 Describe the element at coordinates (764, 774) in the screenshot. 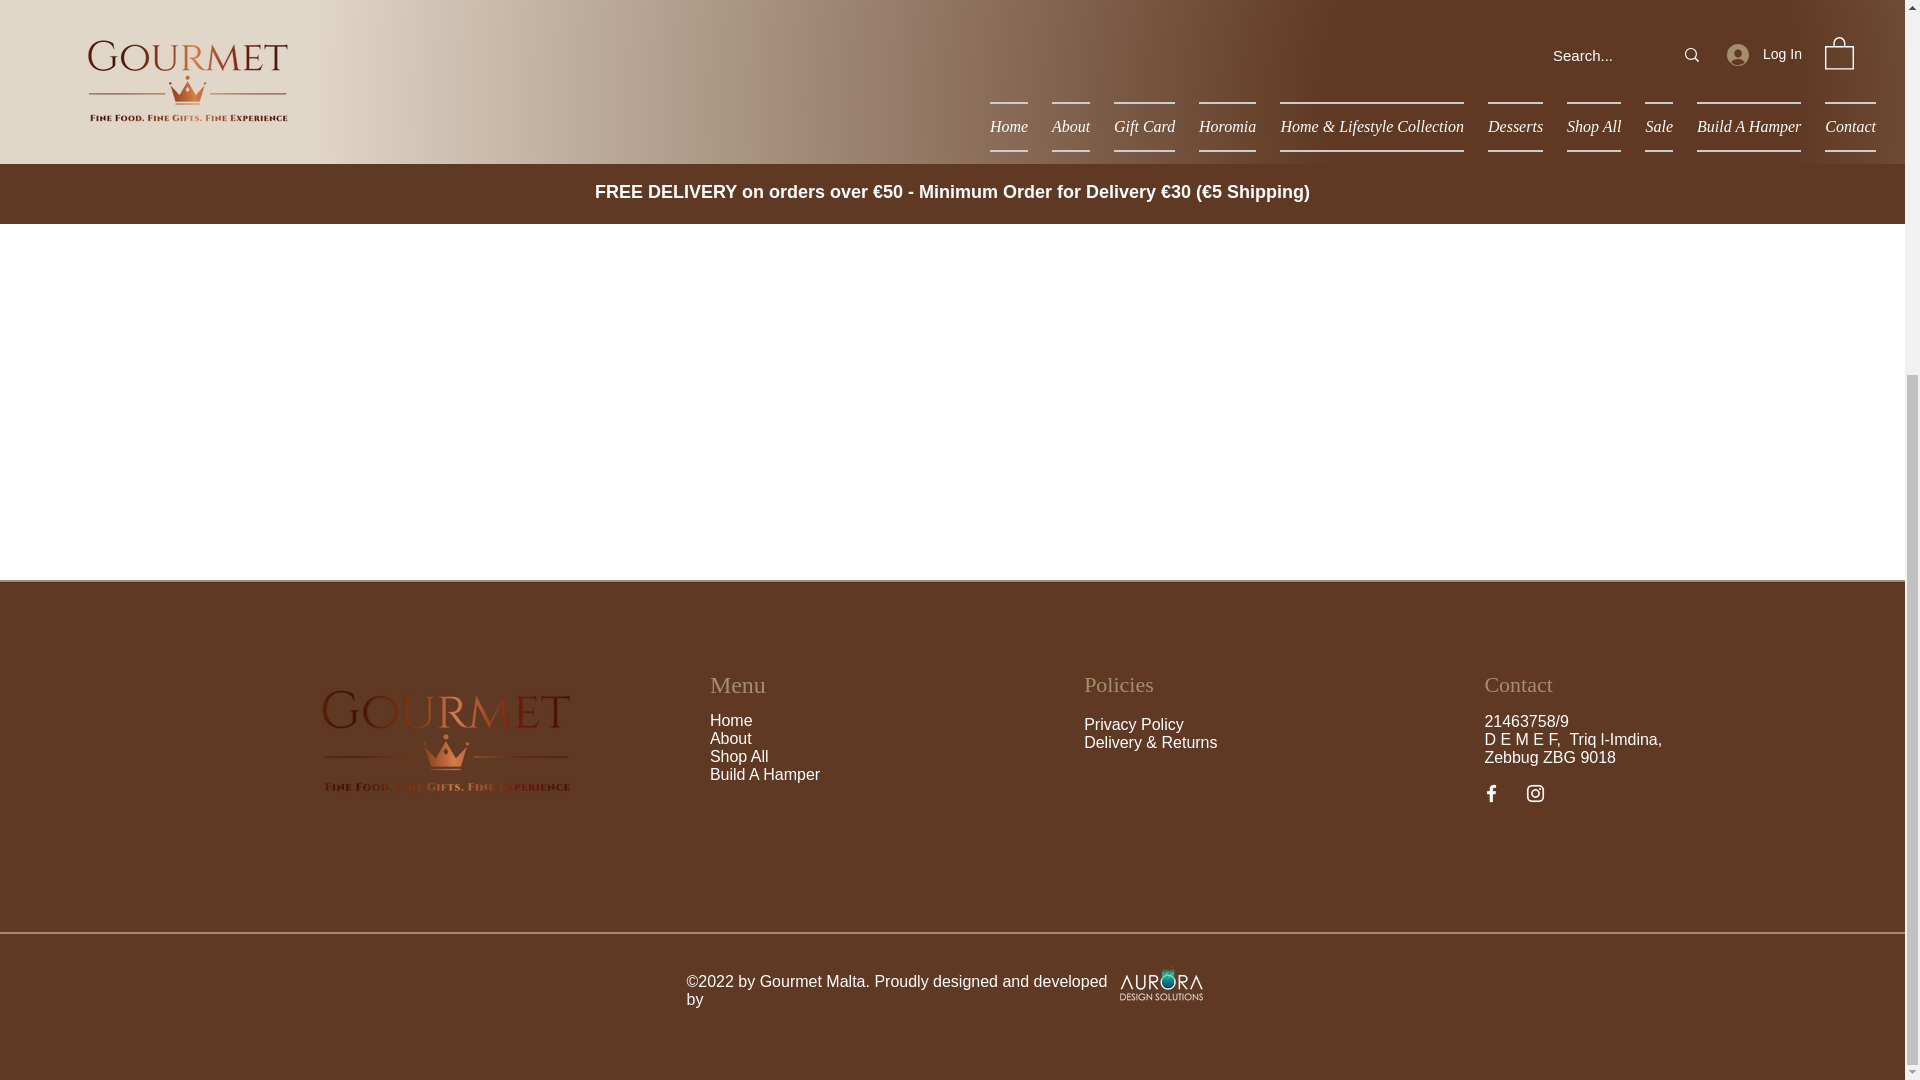

I see `Build A Hamper` at that location.